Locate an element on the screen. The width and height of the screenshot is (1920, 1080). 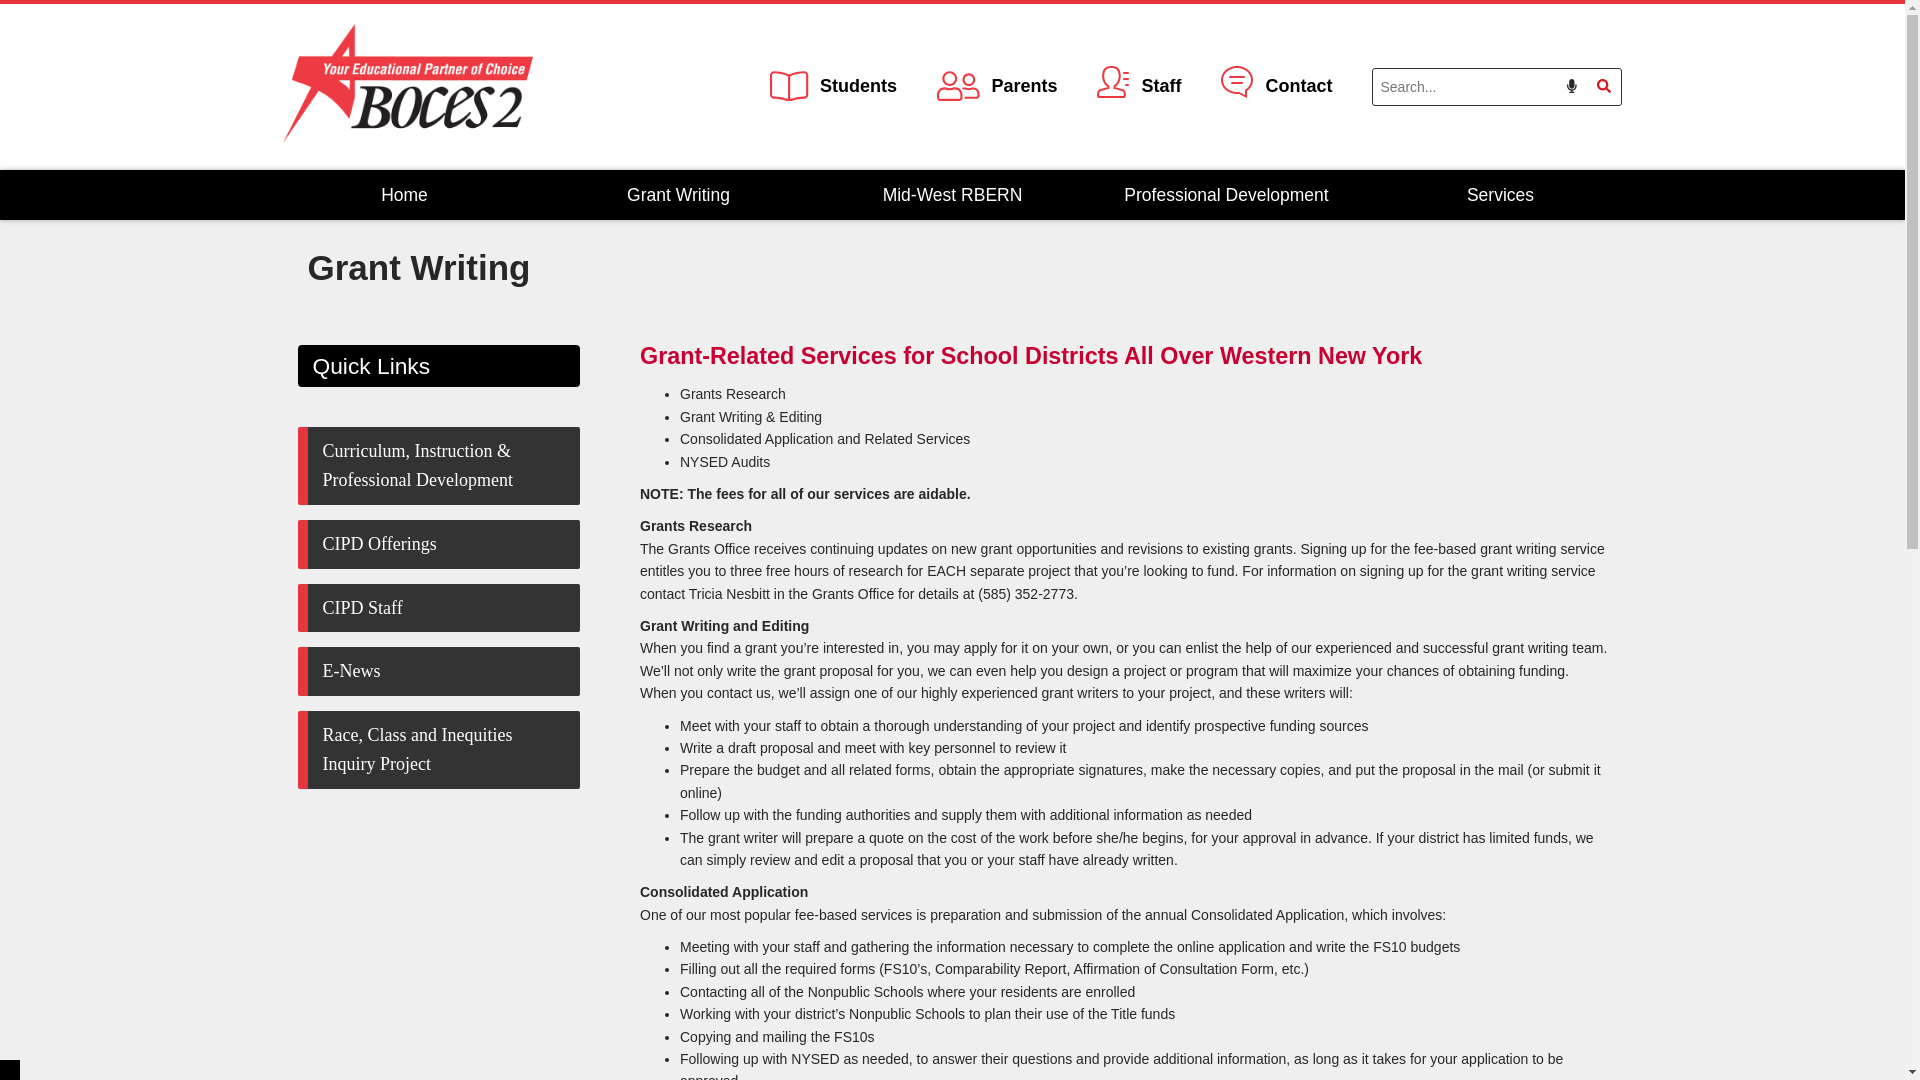
Professional Development is located at coordinates (1226, 194).